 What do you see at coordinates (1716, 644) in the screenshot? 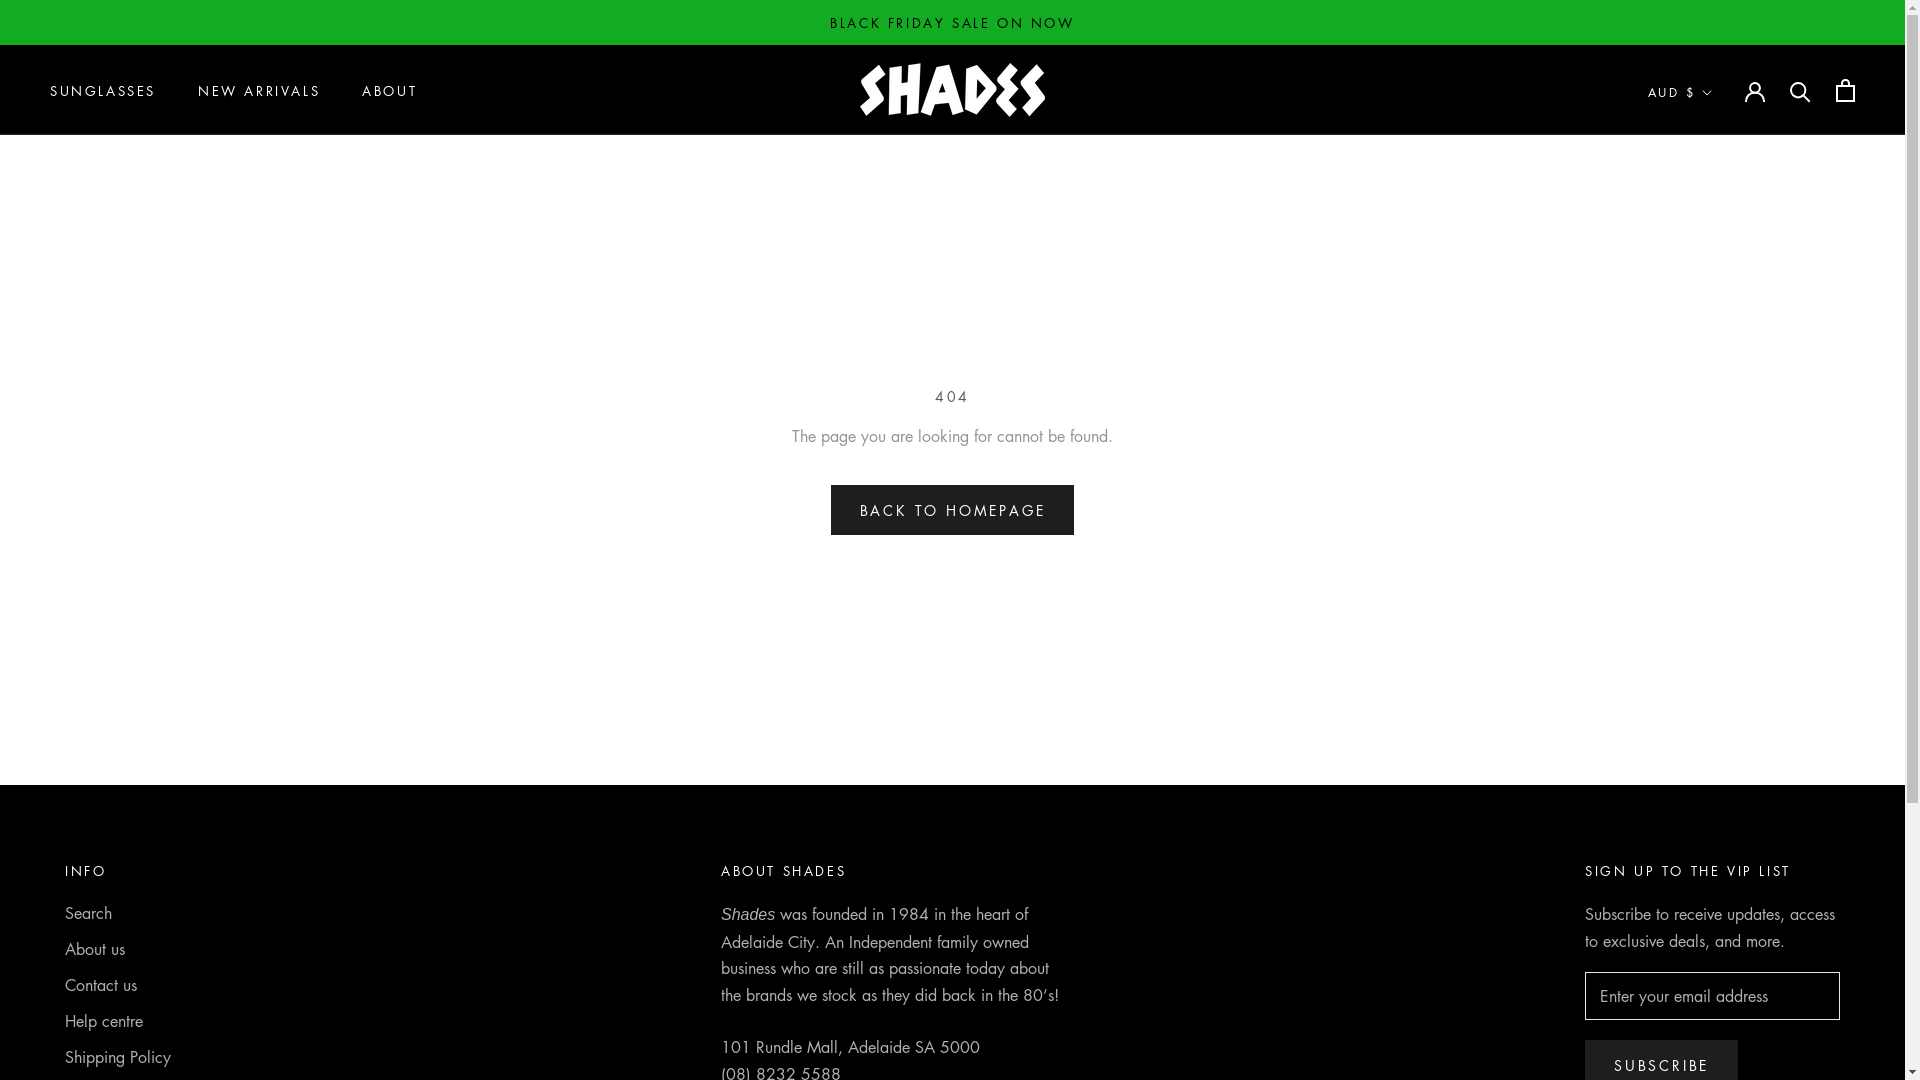
I see `BZD` at bounding box center [1716, 644].